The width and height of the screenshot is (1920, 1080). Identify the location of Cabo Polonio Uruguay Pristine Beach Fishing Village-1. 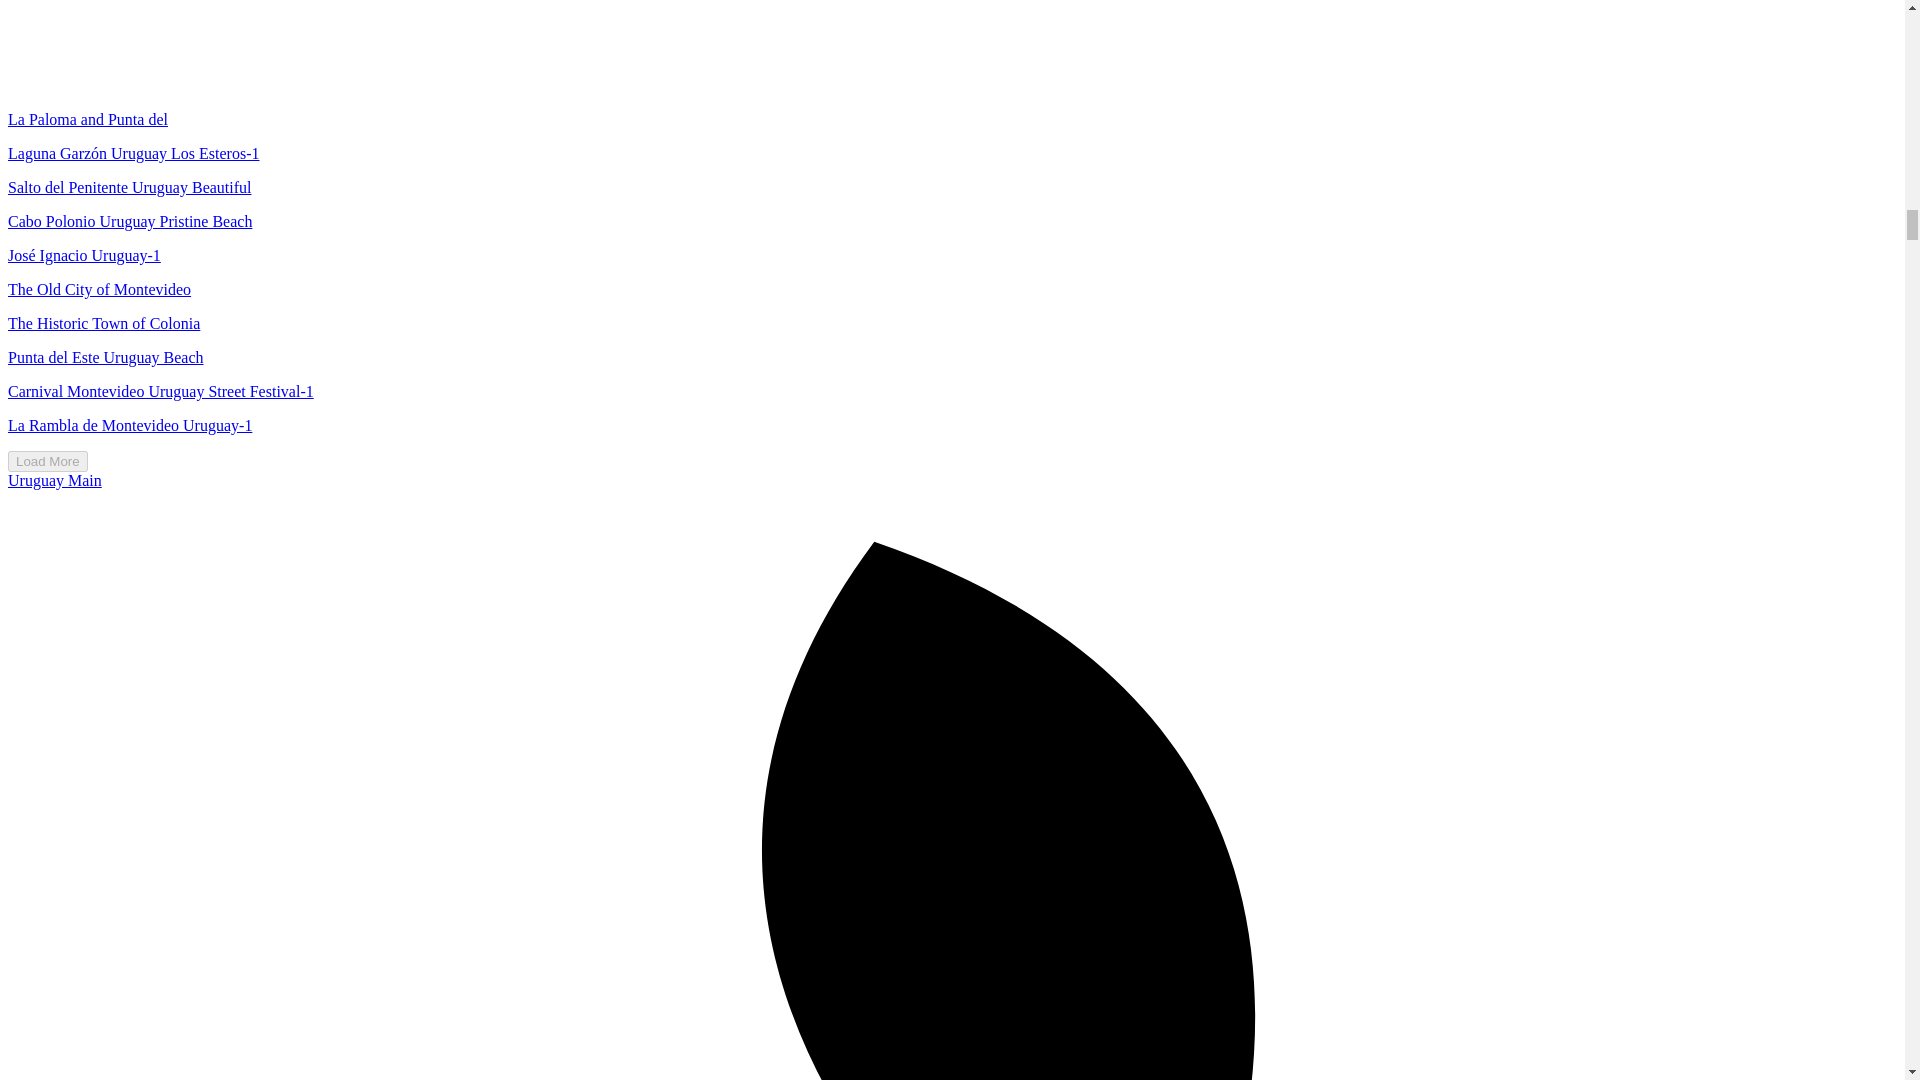
(129, 221).